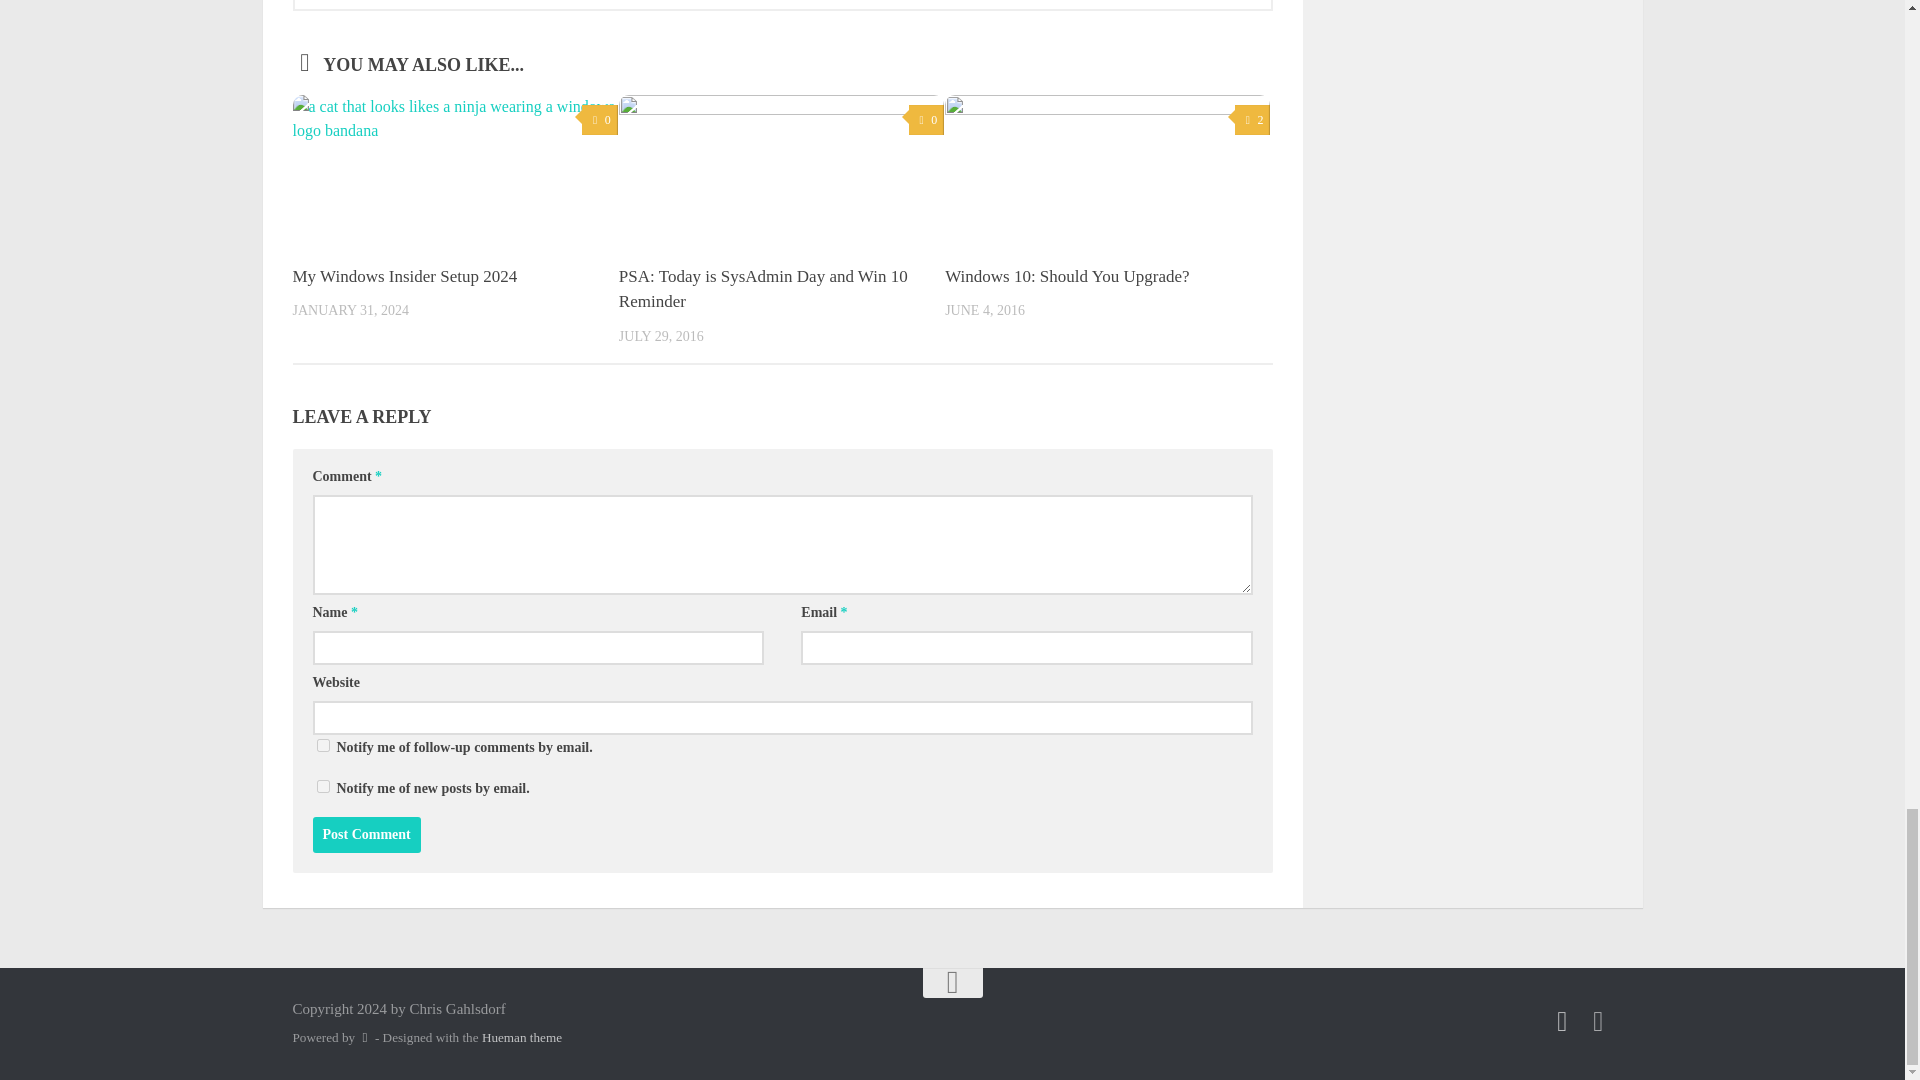 Image resolution: width=1920 pixels, height=1080 pixels. What do you see at coordinates (763, 289) in the screenshot?
I see `PSA: Today is SysAdmin Day and Win 10 Reminder` at bounding box center [763, 289].